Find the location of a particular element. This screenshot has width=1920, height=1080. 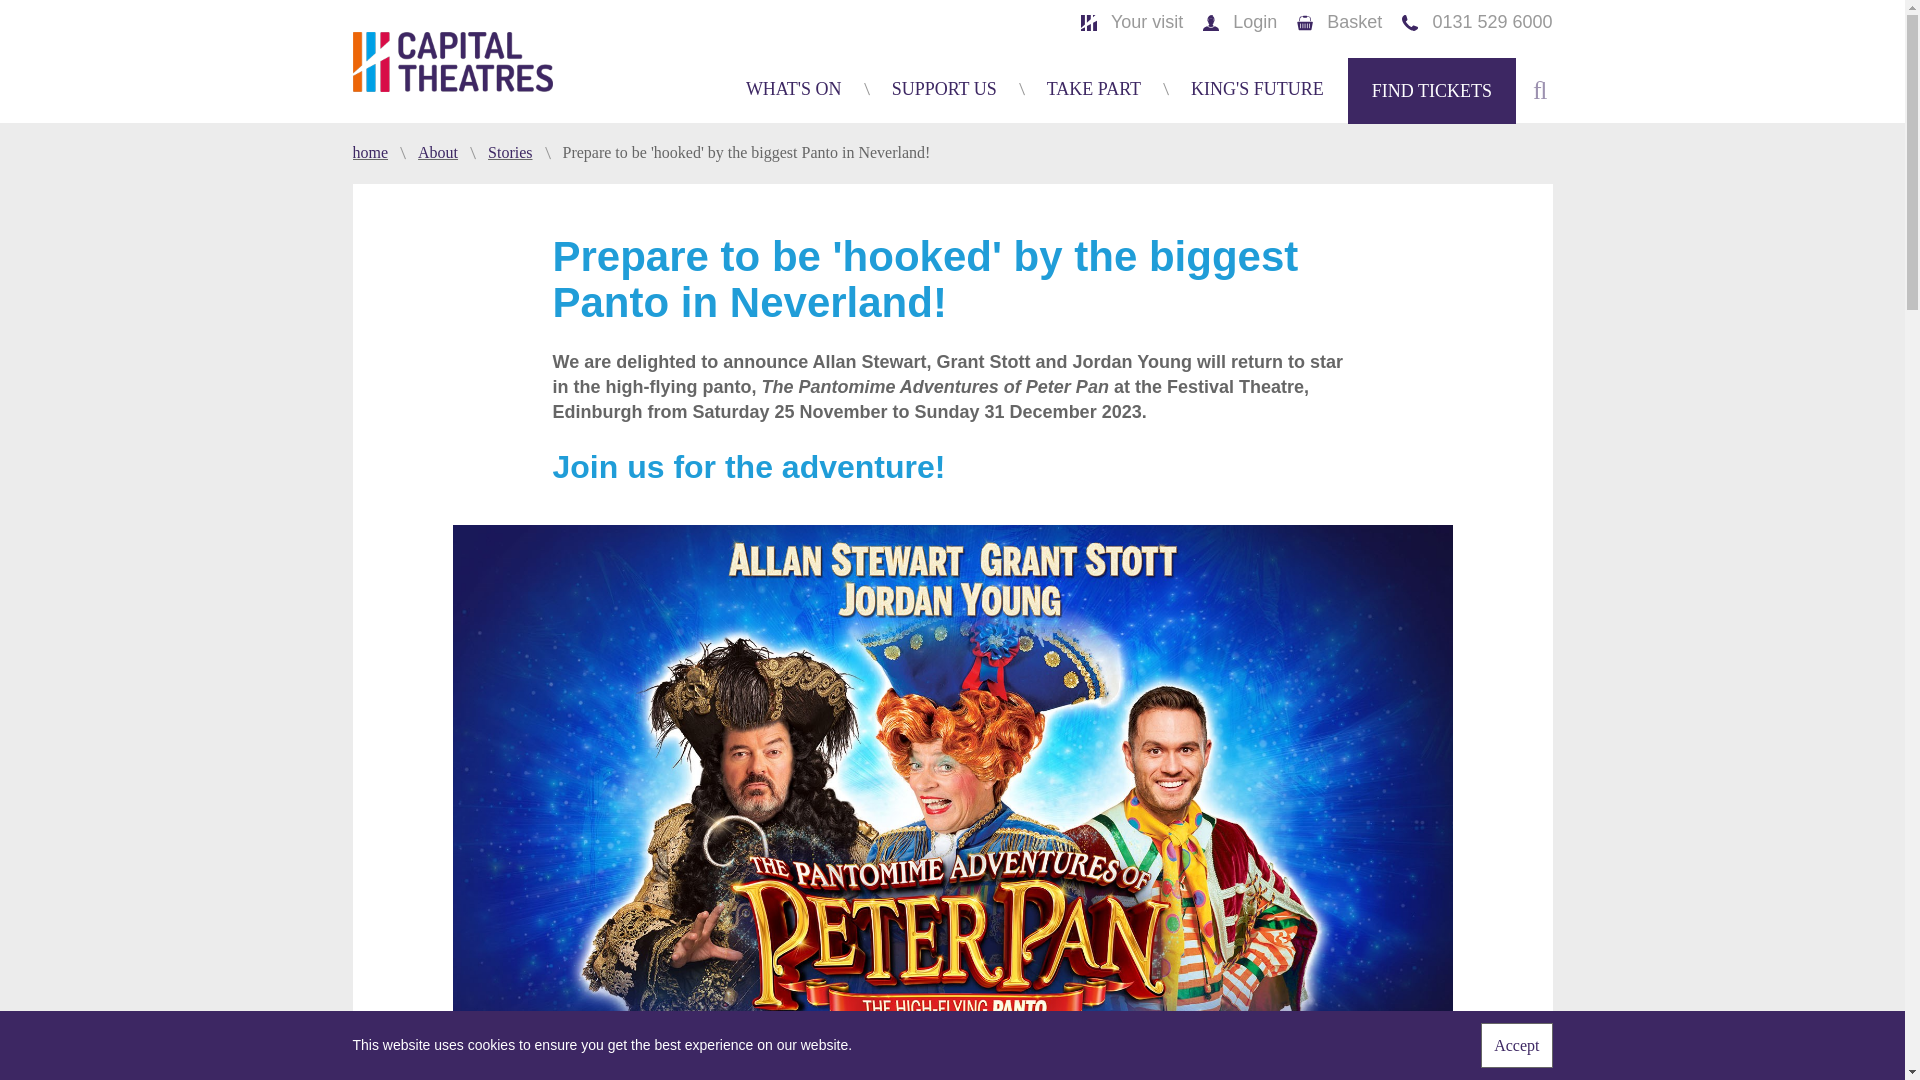

Stories is located at coordinates (520, 152).